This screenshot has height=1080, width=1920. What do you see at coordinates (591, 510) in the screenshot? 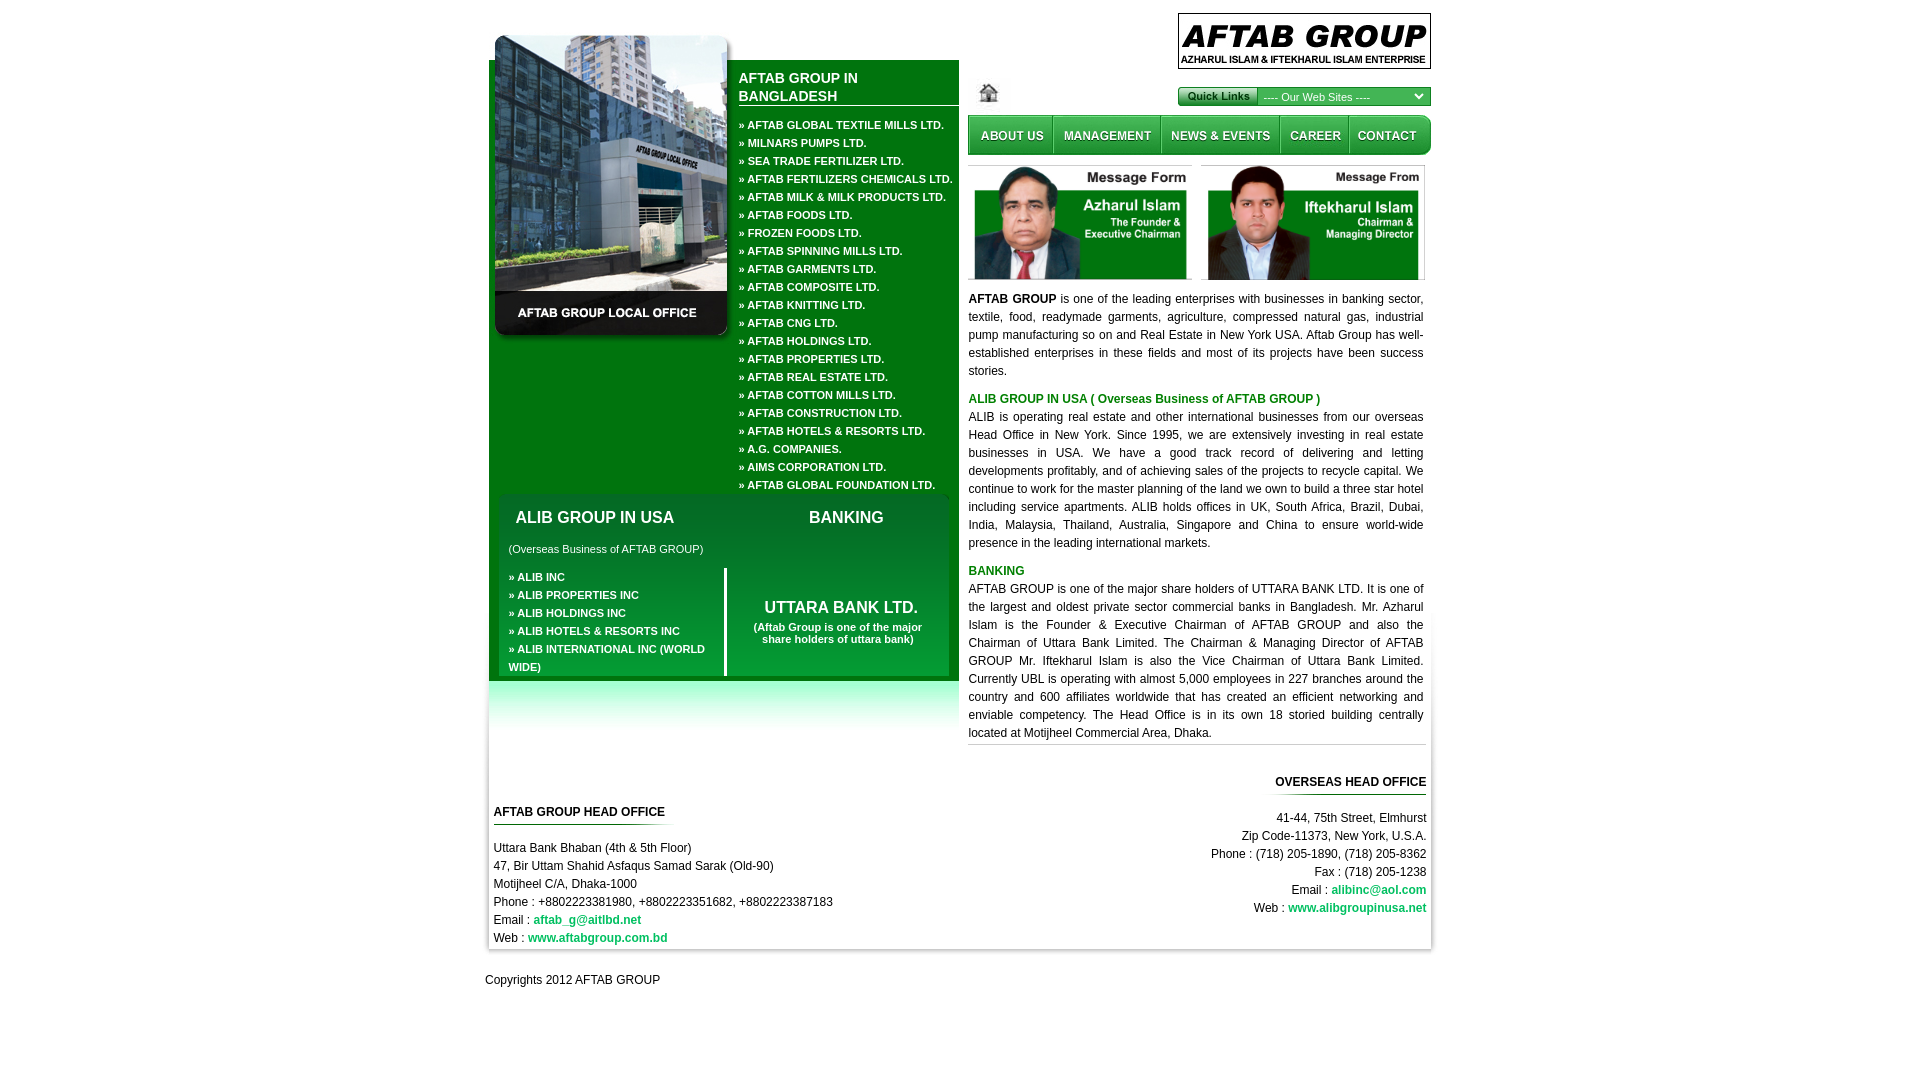
I see `ALIB GROUP IN USA` at bounding box center [591, 510].